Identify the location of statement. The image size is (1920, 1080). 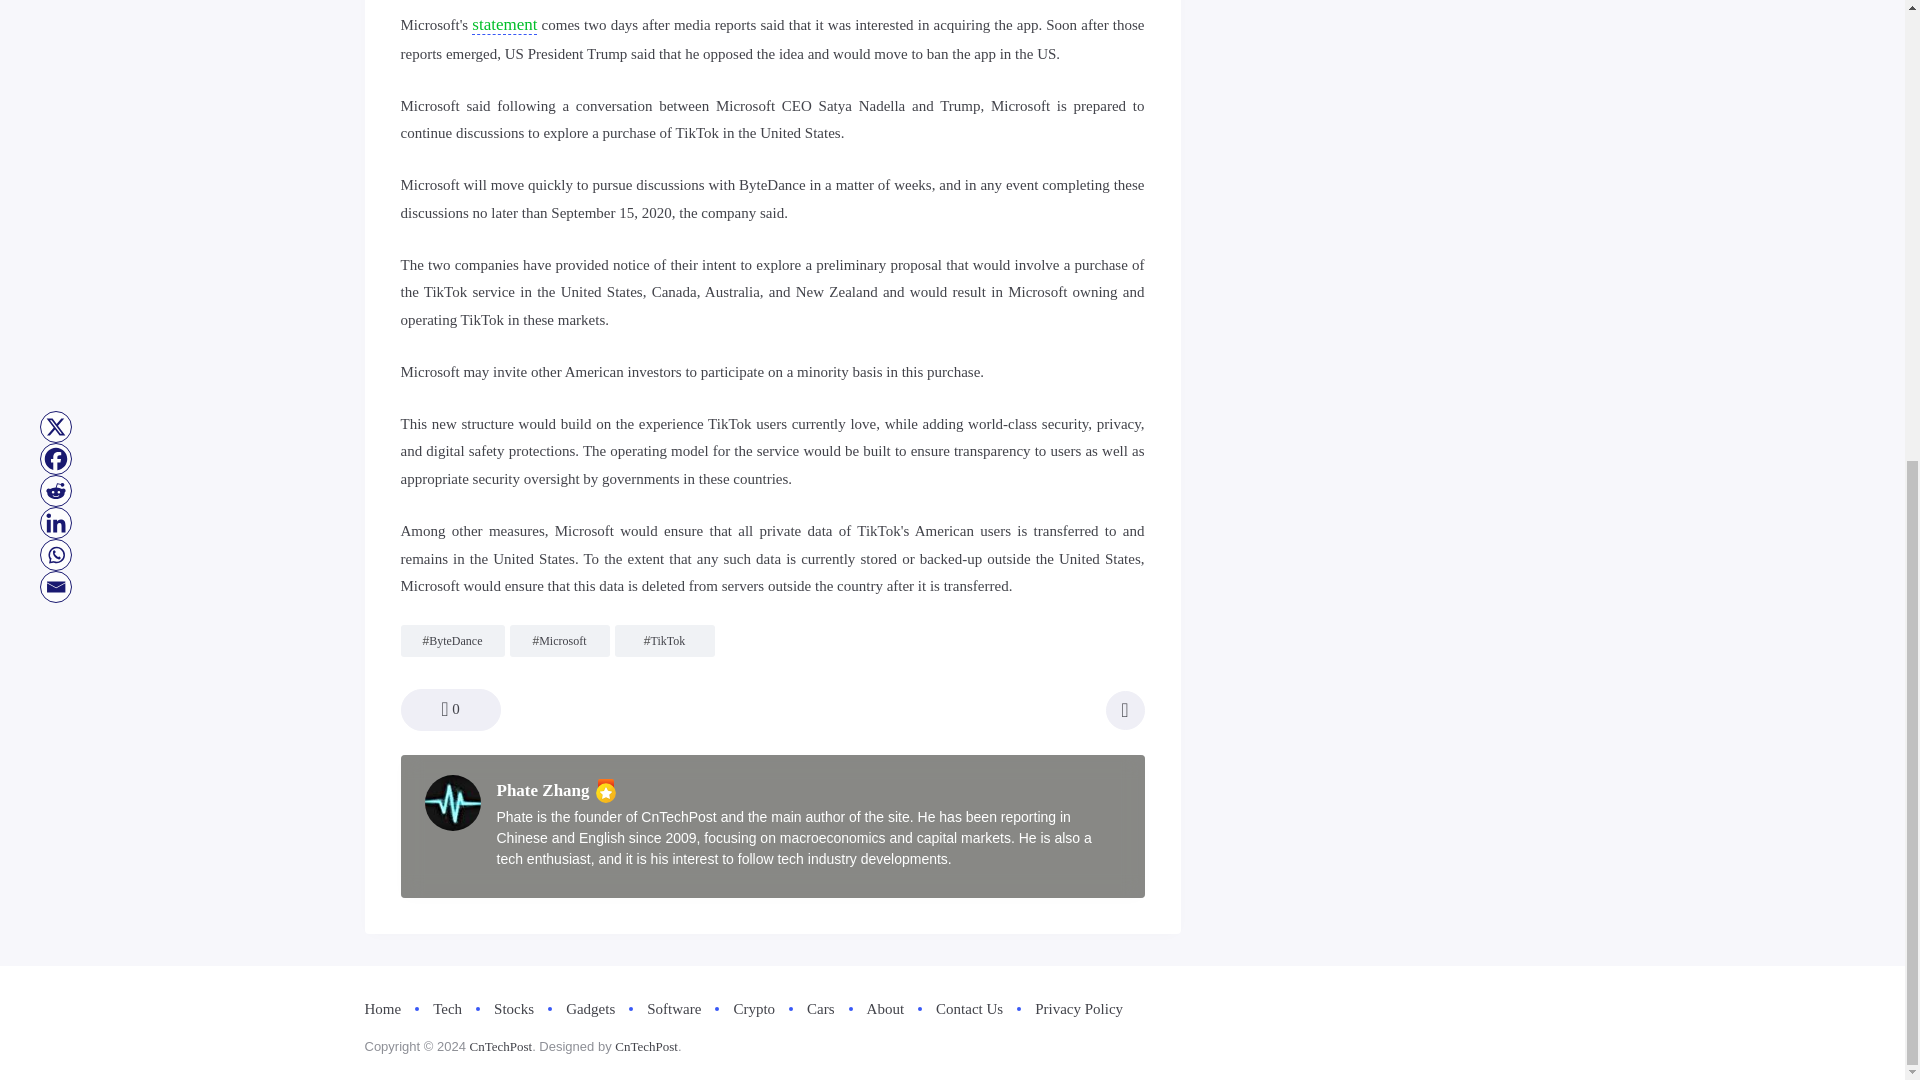
(504, 24).